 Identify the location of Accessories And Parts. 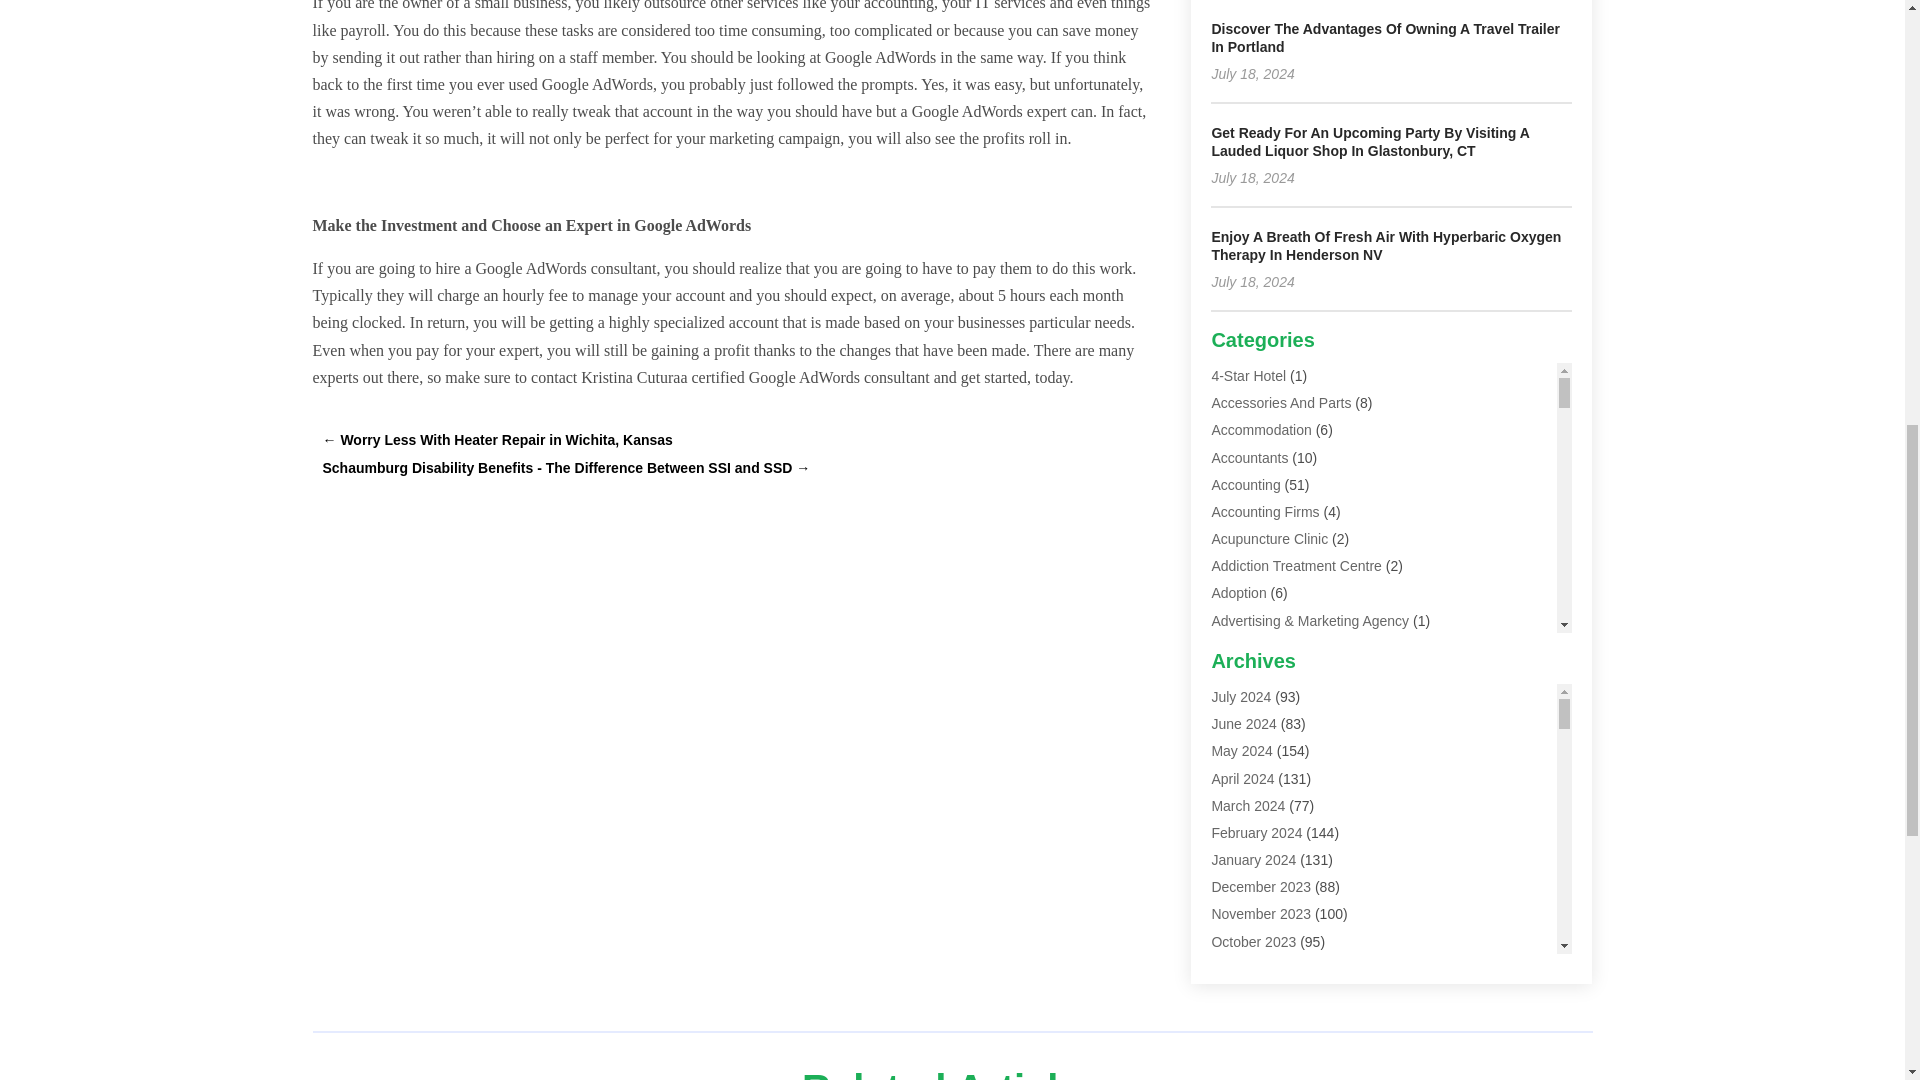
(1281, 403).